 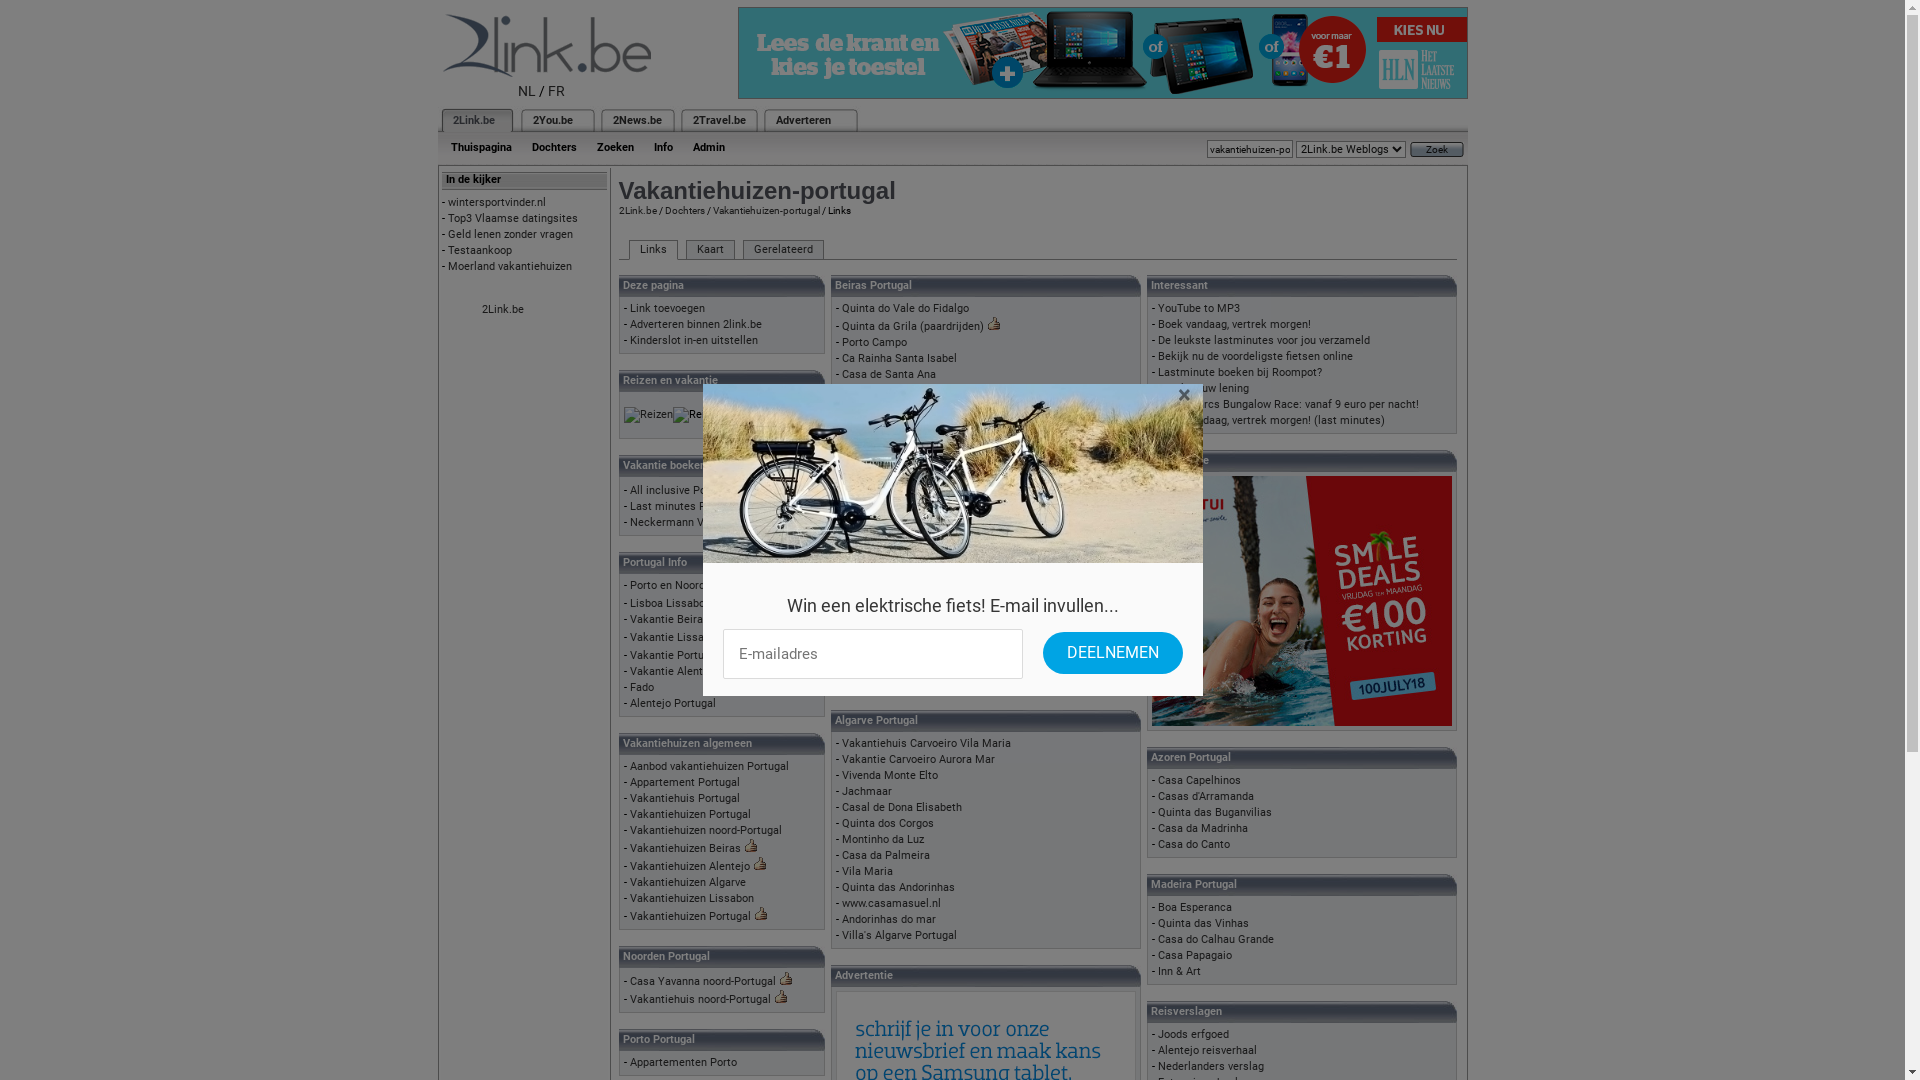 I want to click on Geld lenen zonder vragen, so click(x=510, y=234).